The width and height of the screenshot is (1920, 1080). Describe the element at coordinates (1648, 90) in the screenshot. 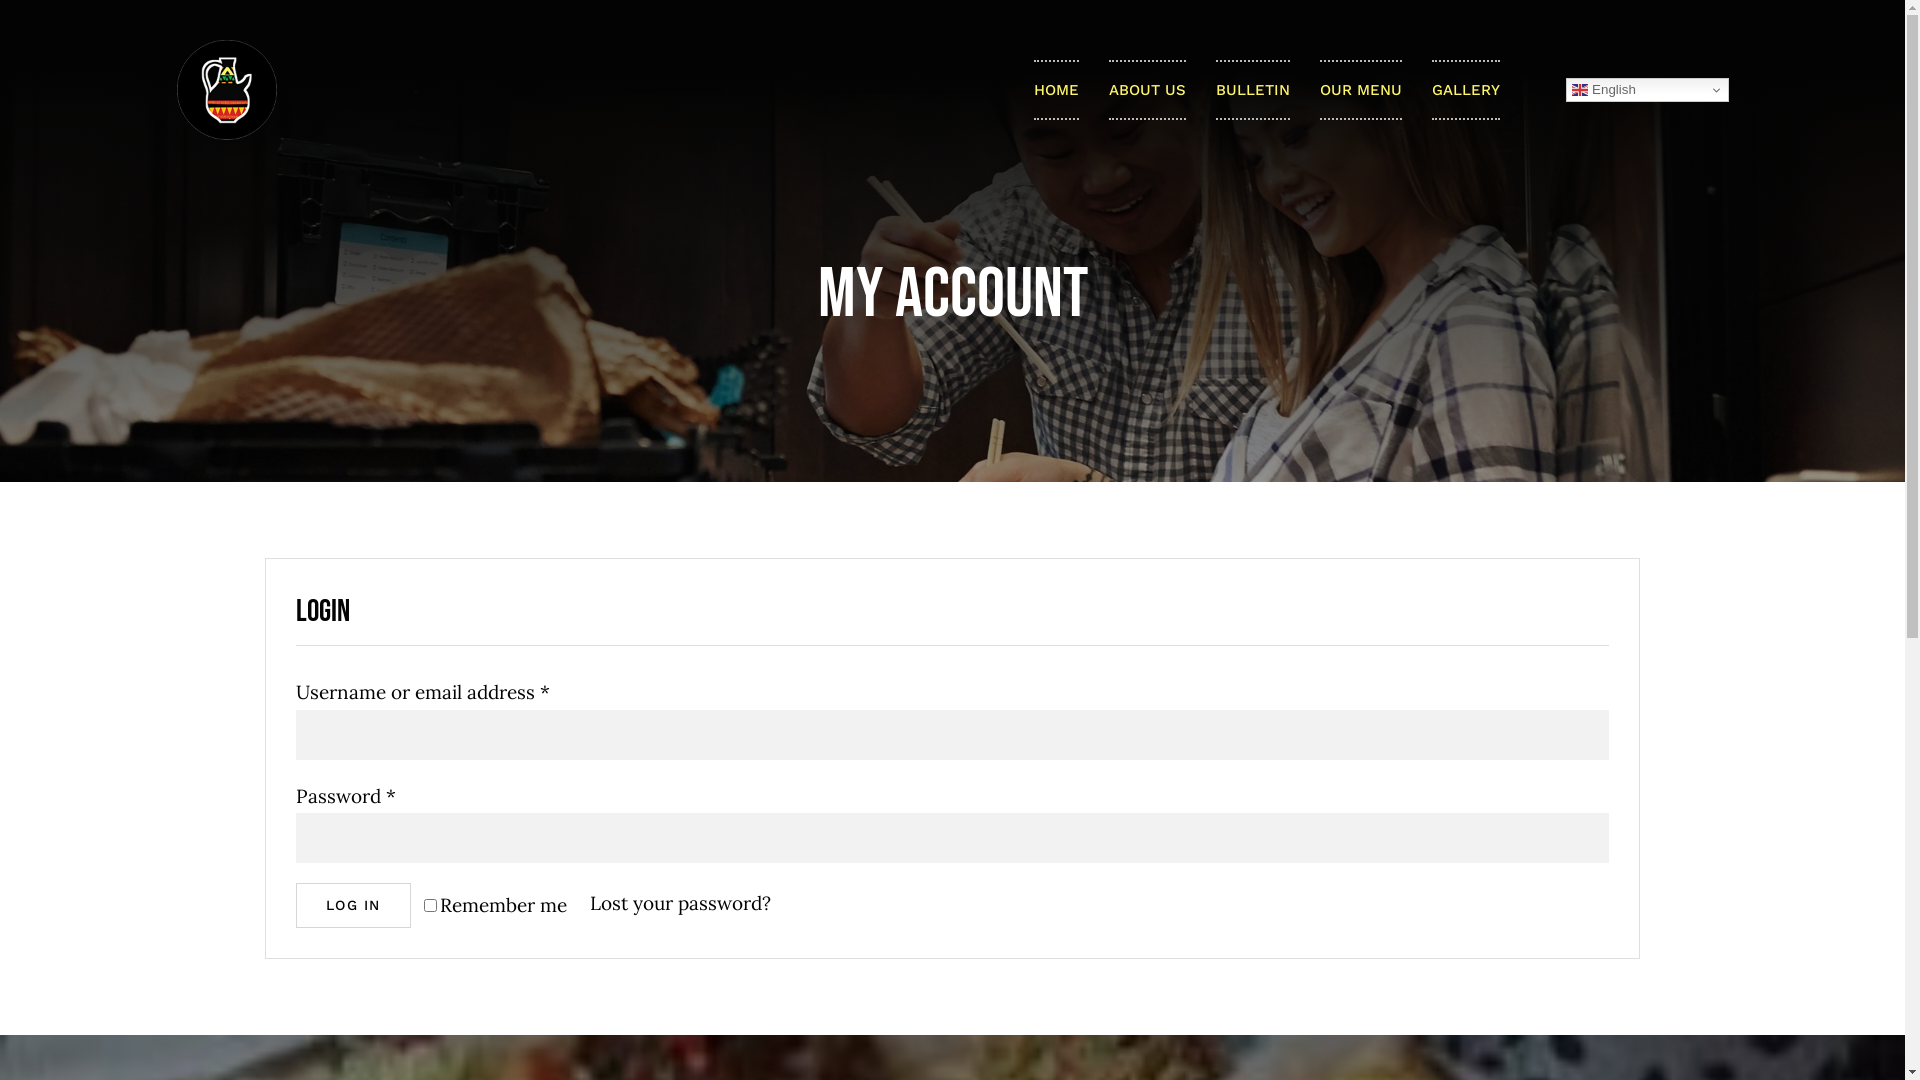

I see `English` at that location.